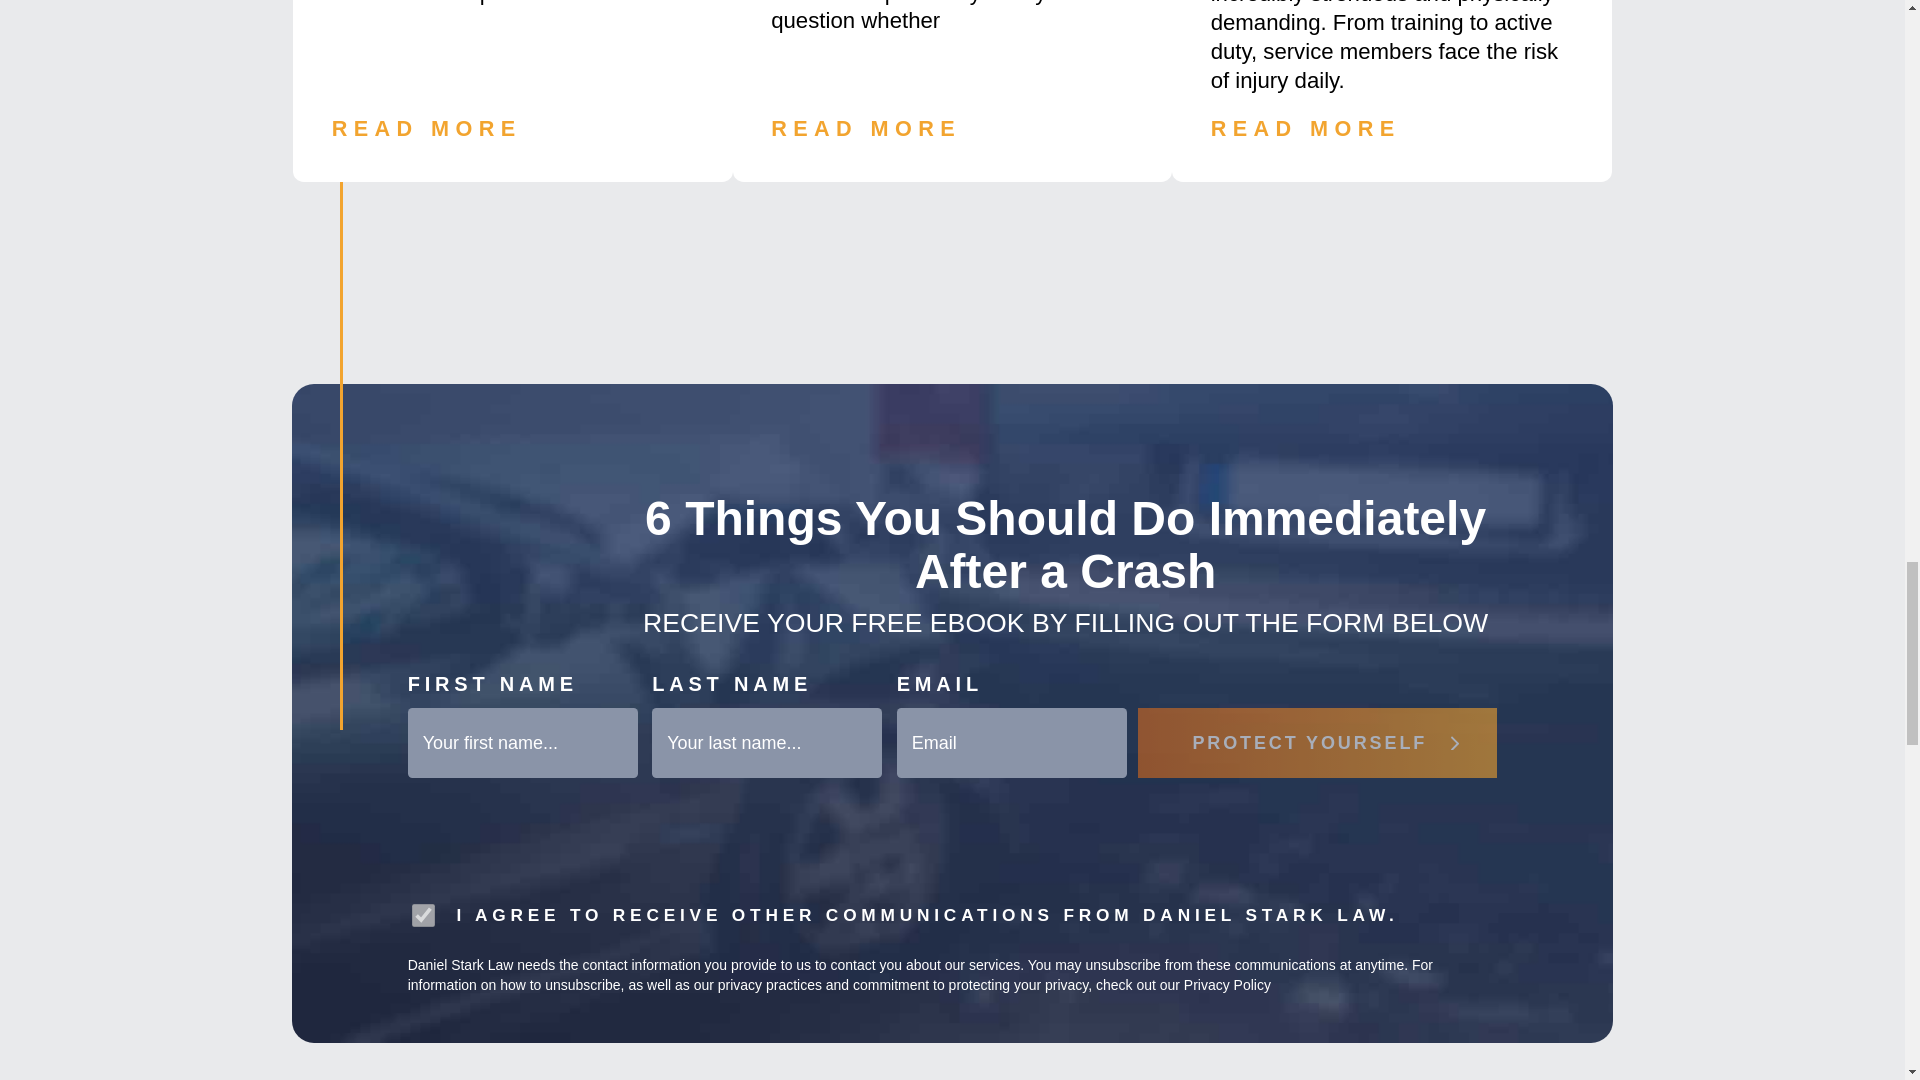  I want to click on READ MORE, so click(866, 128).